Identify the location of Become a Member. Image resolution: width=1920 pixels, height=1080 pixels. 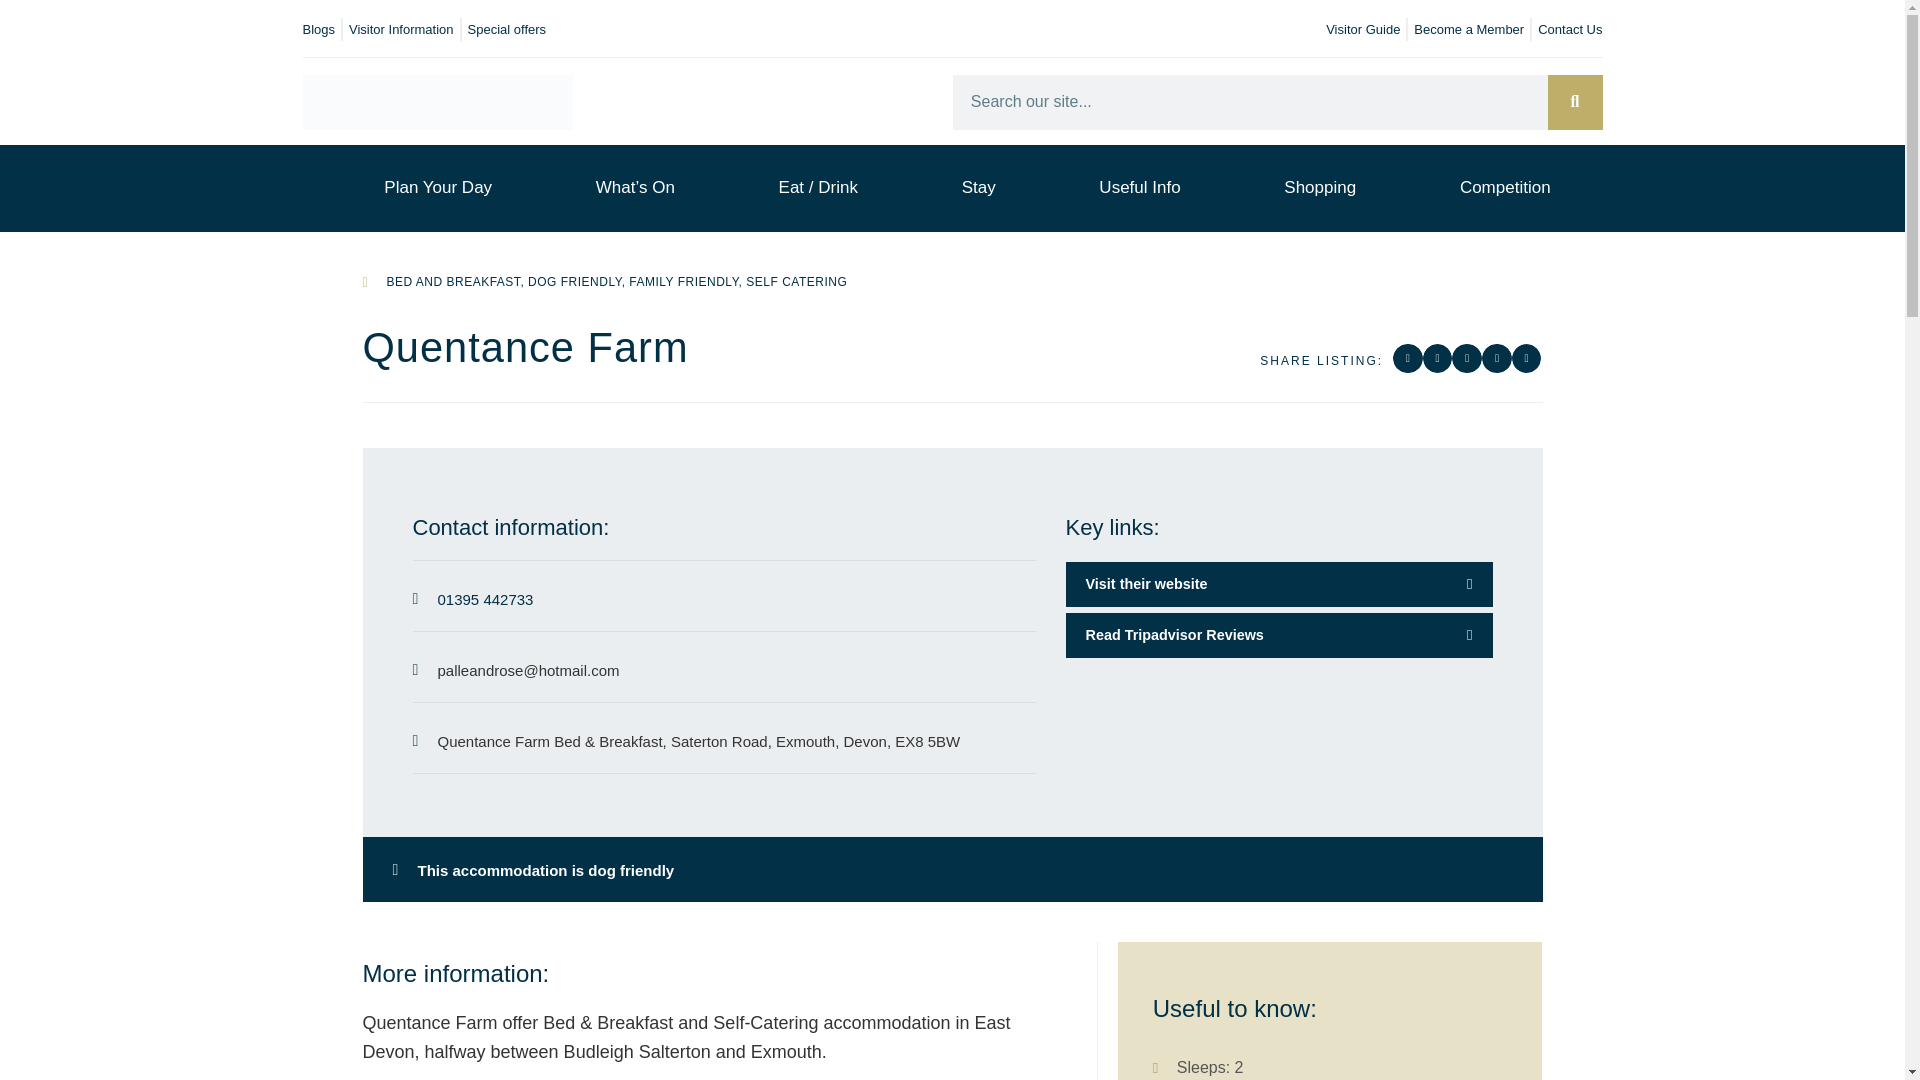
(1468, 30).